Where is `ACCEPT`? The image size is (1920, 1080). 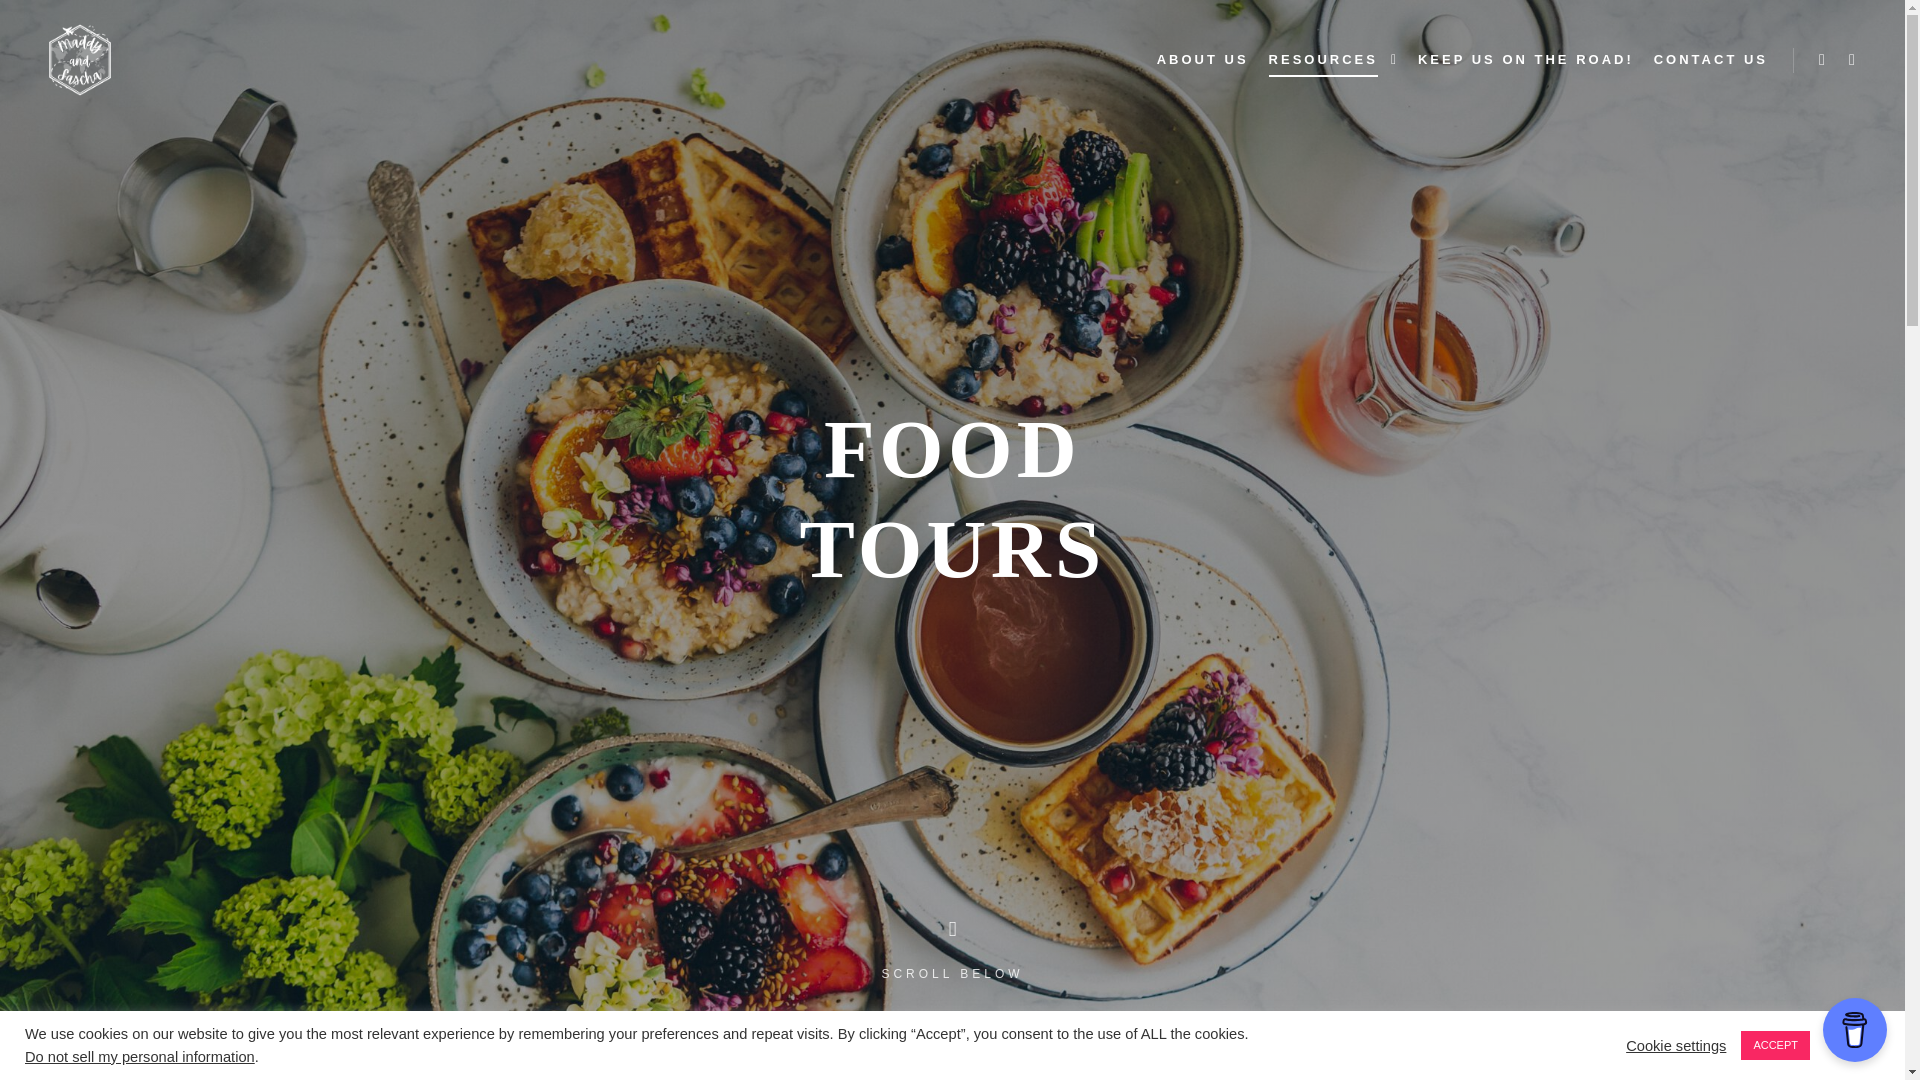 ACCEPT is located at coordinates (1776, 1045).